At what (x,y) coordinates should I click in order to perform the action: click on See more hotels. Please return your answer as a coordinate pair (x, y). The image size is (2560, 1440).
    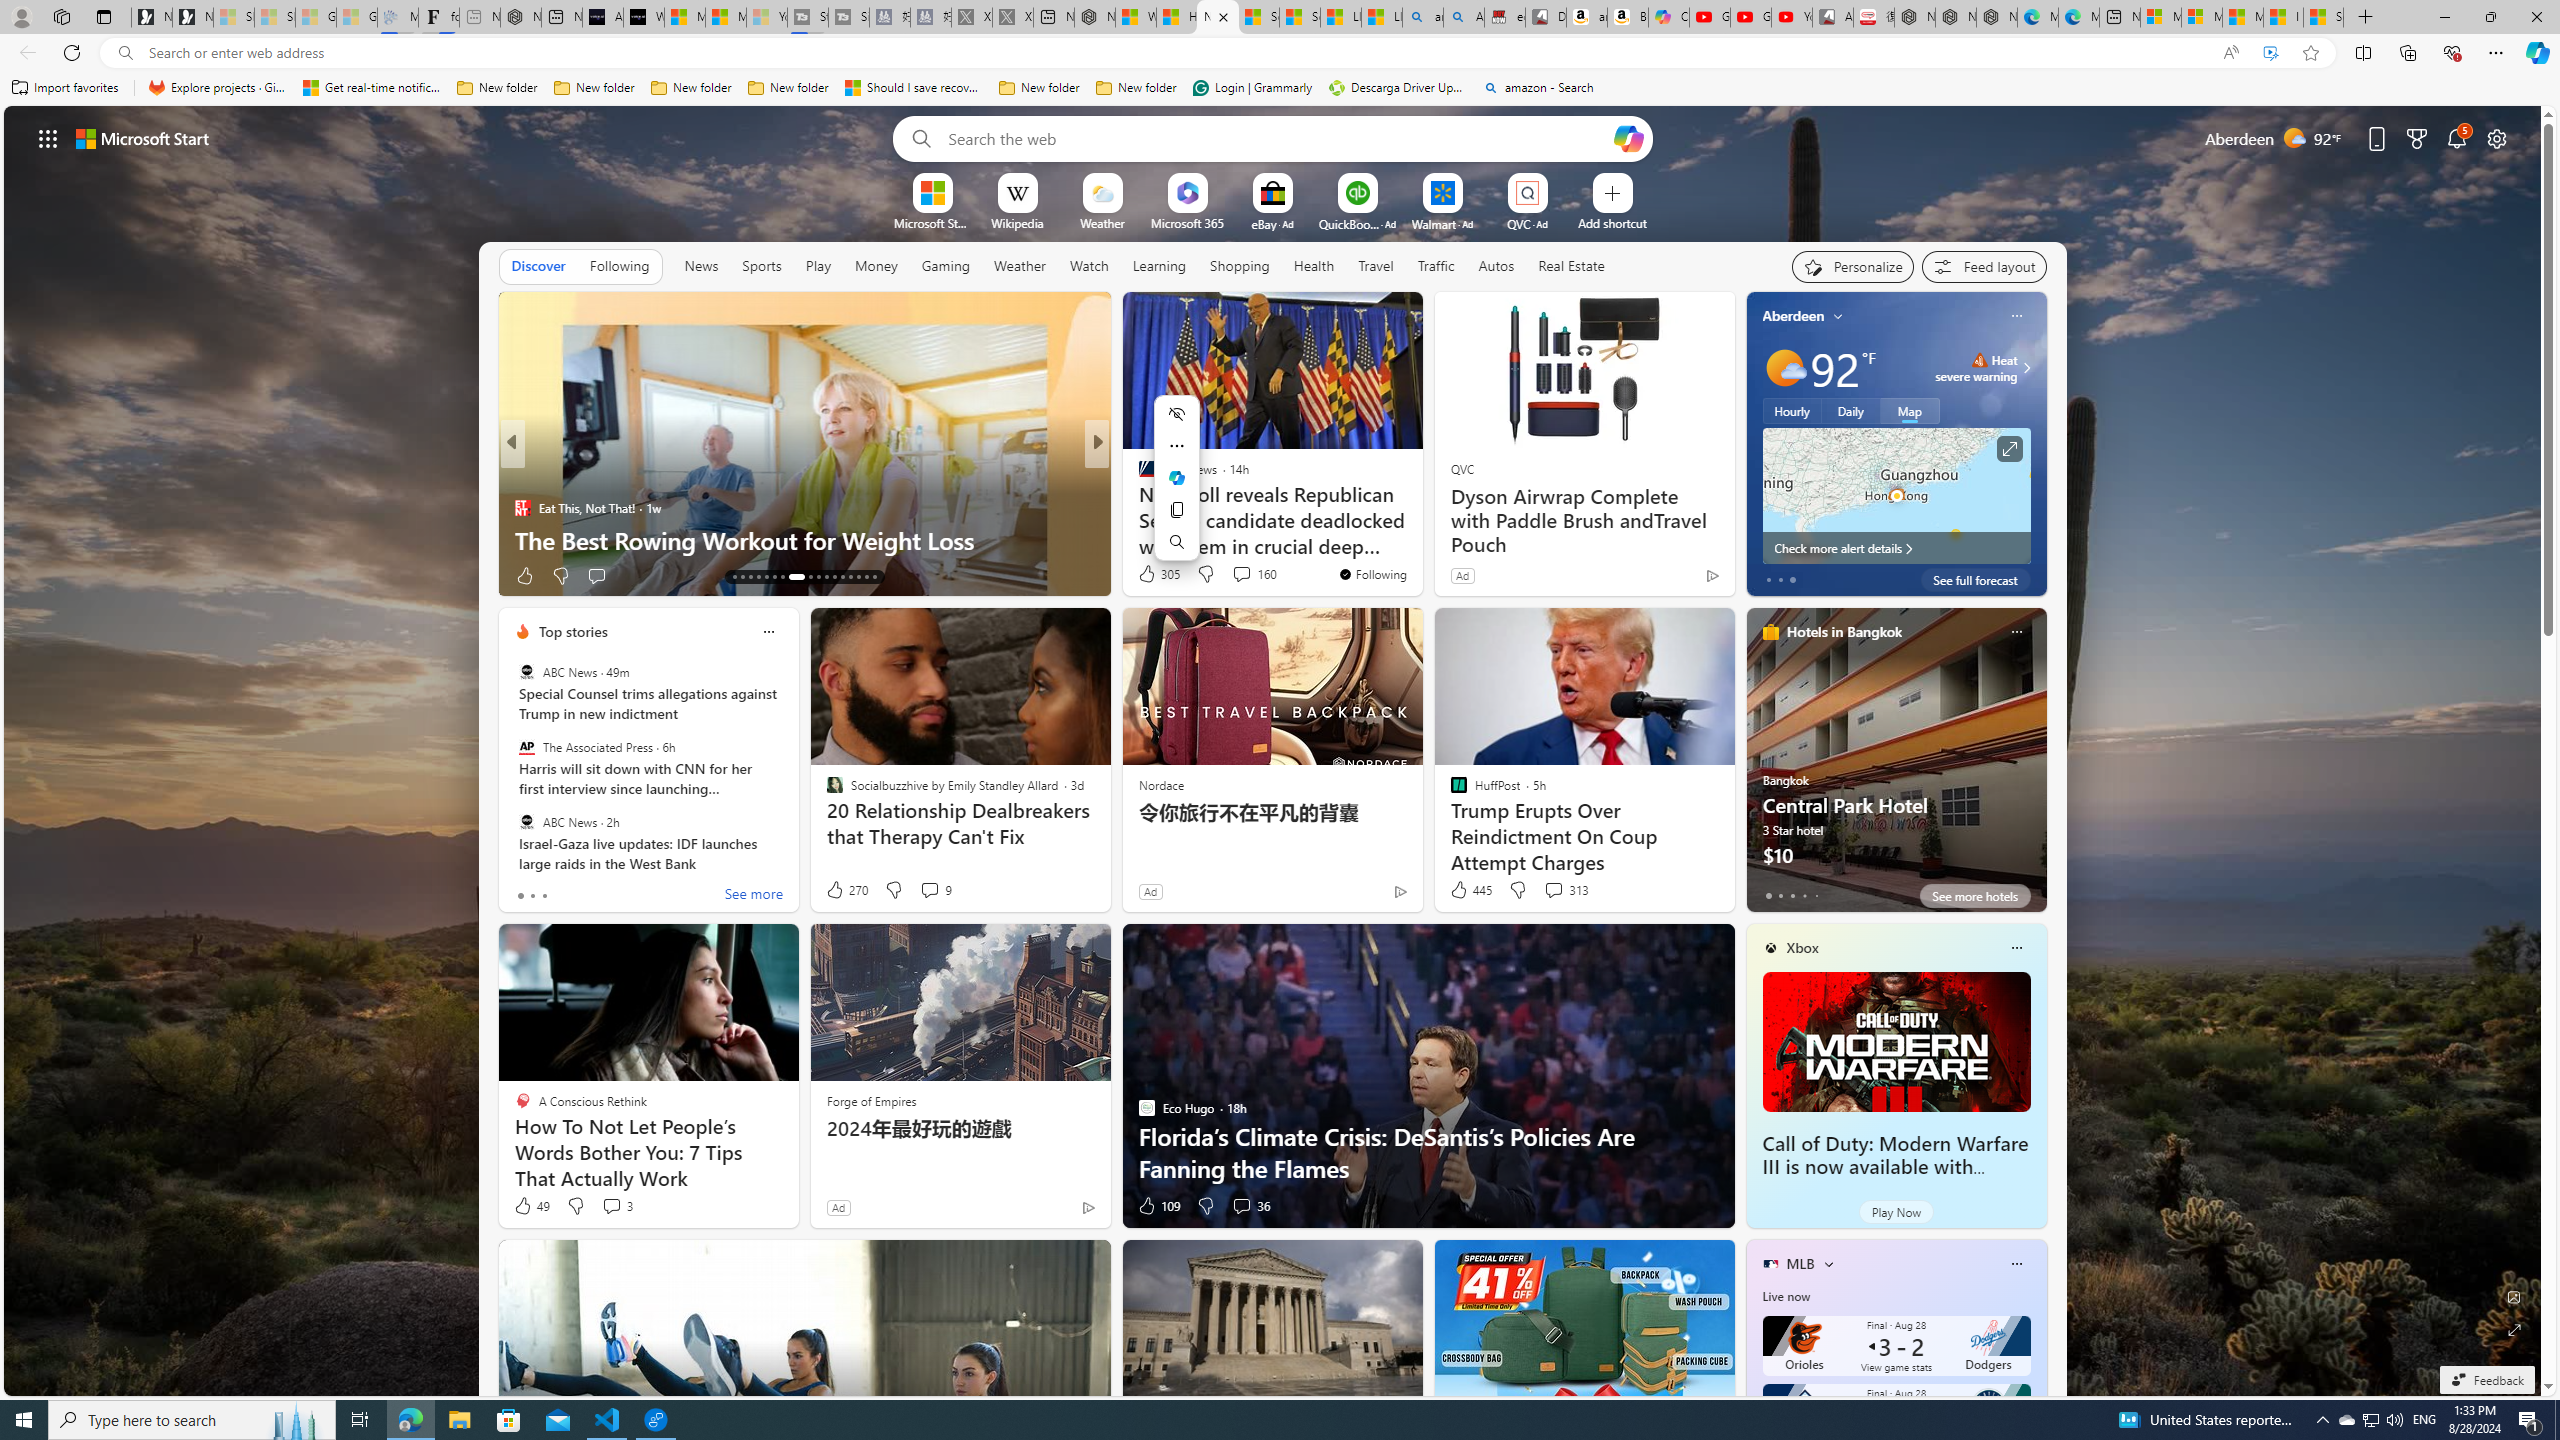
    Looking at the image, I should click on (1975, 896).